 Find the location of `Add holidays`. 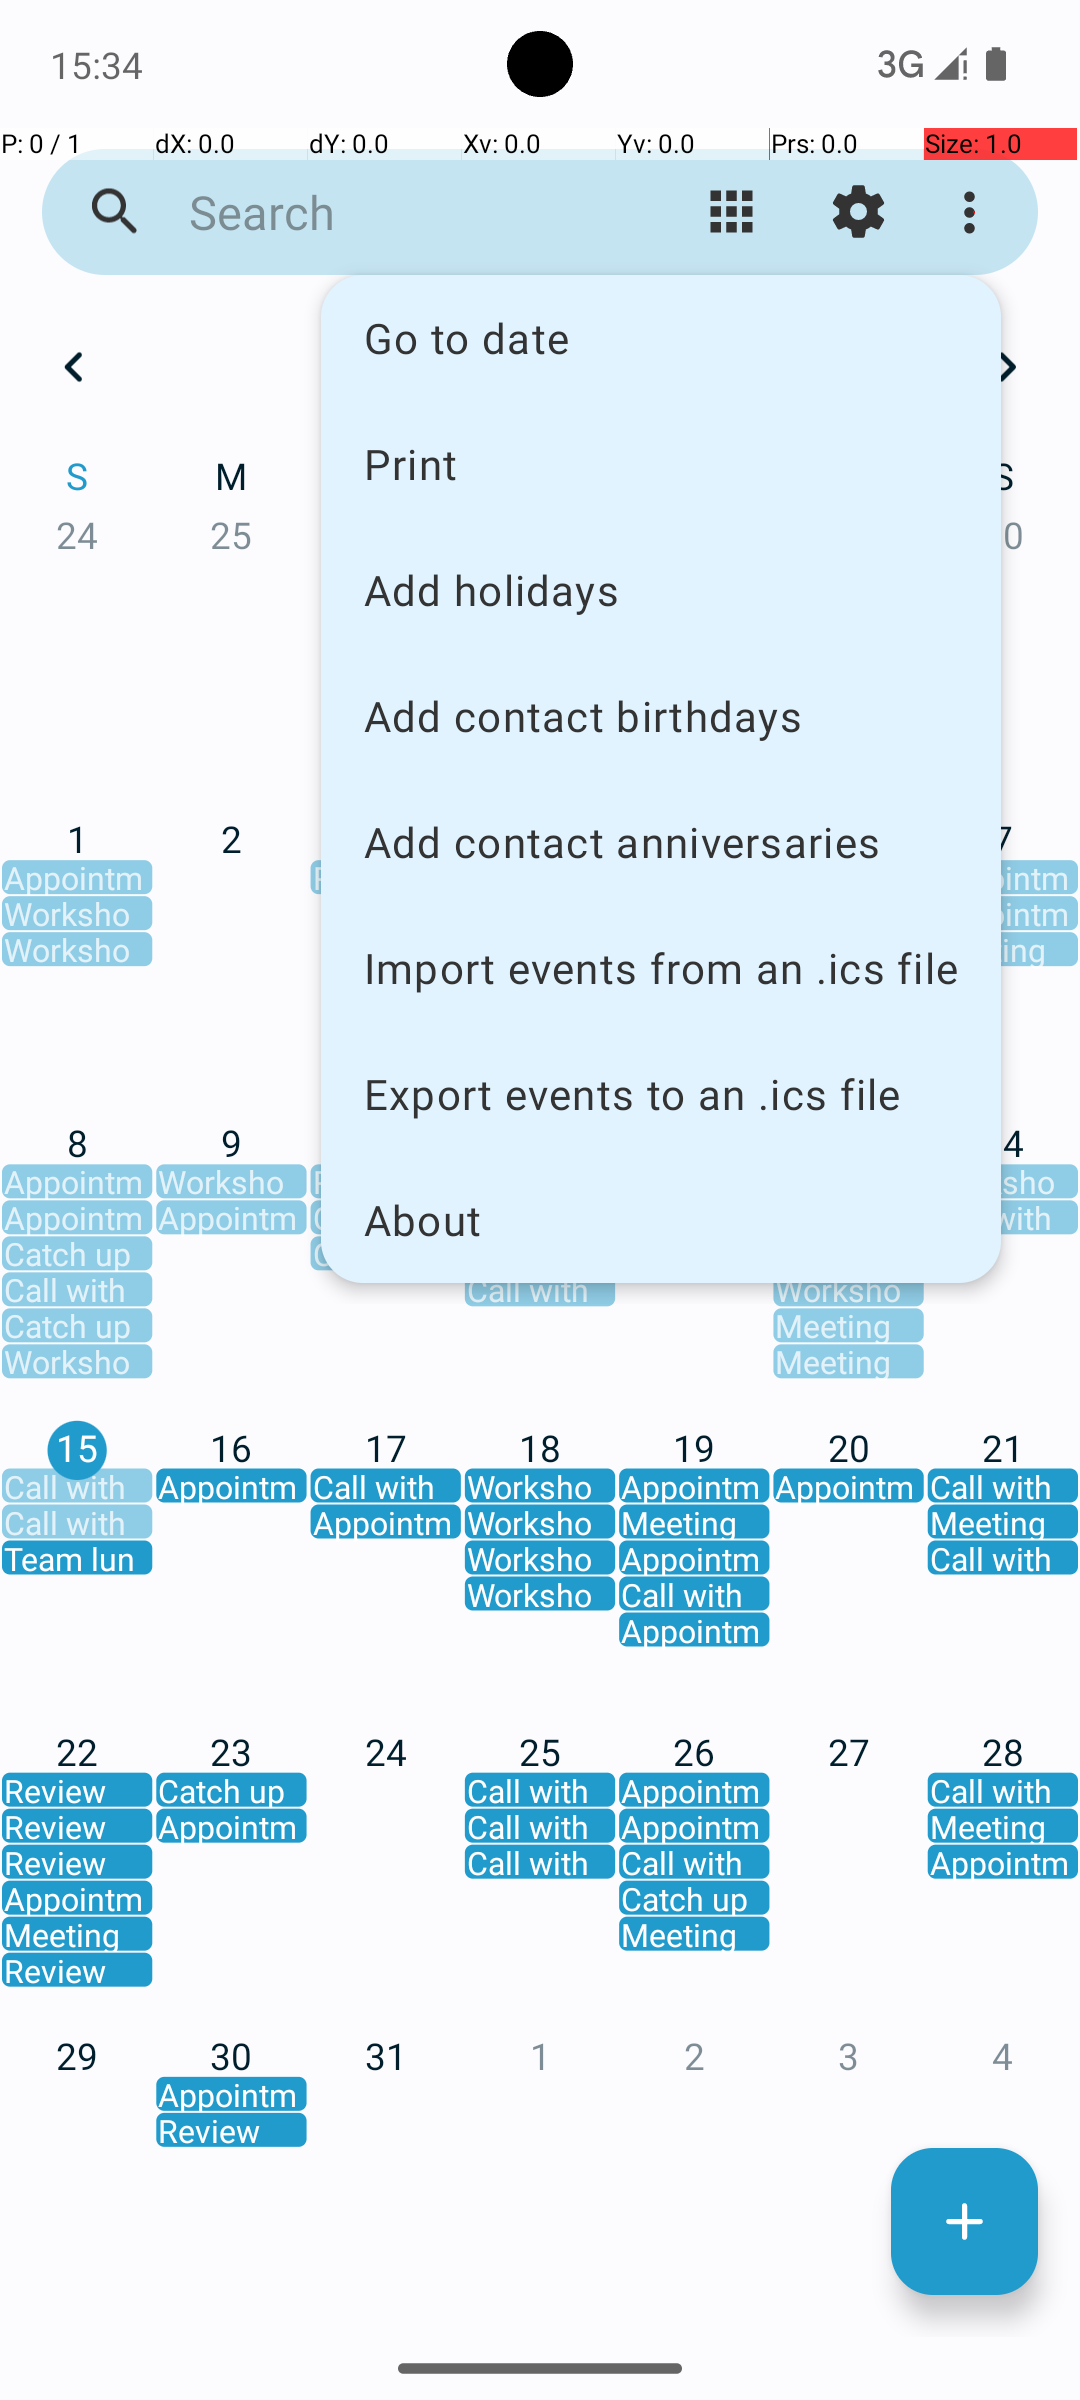

Add holidays is located at coordinates (661, 590).